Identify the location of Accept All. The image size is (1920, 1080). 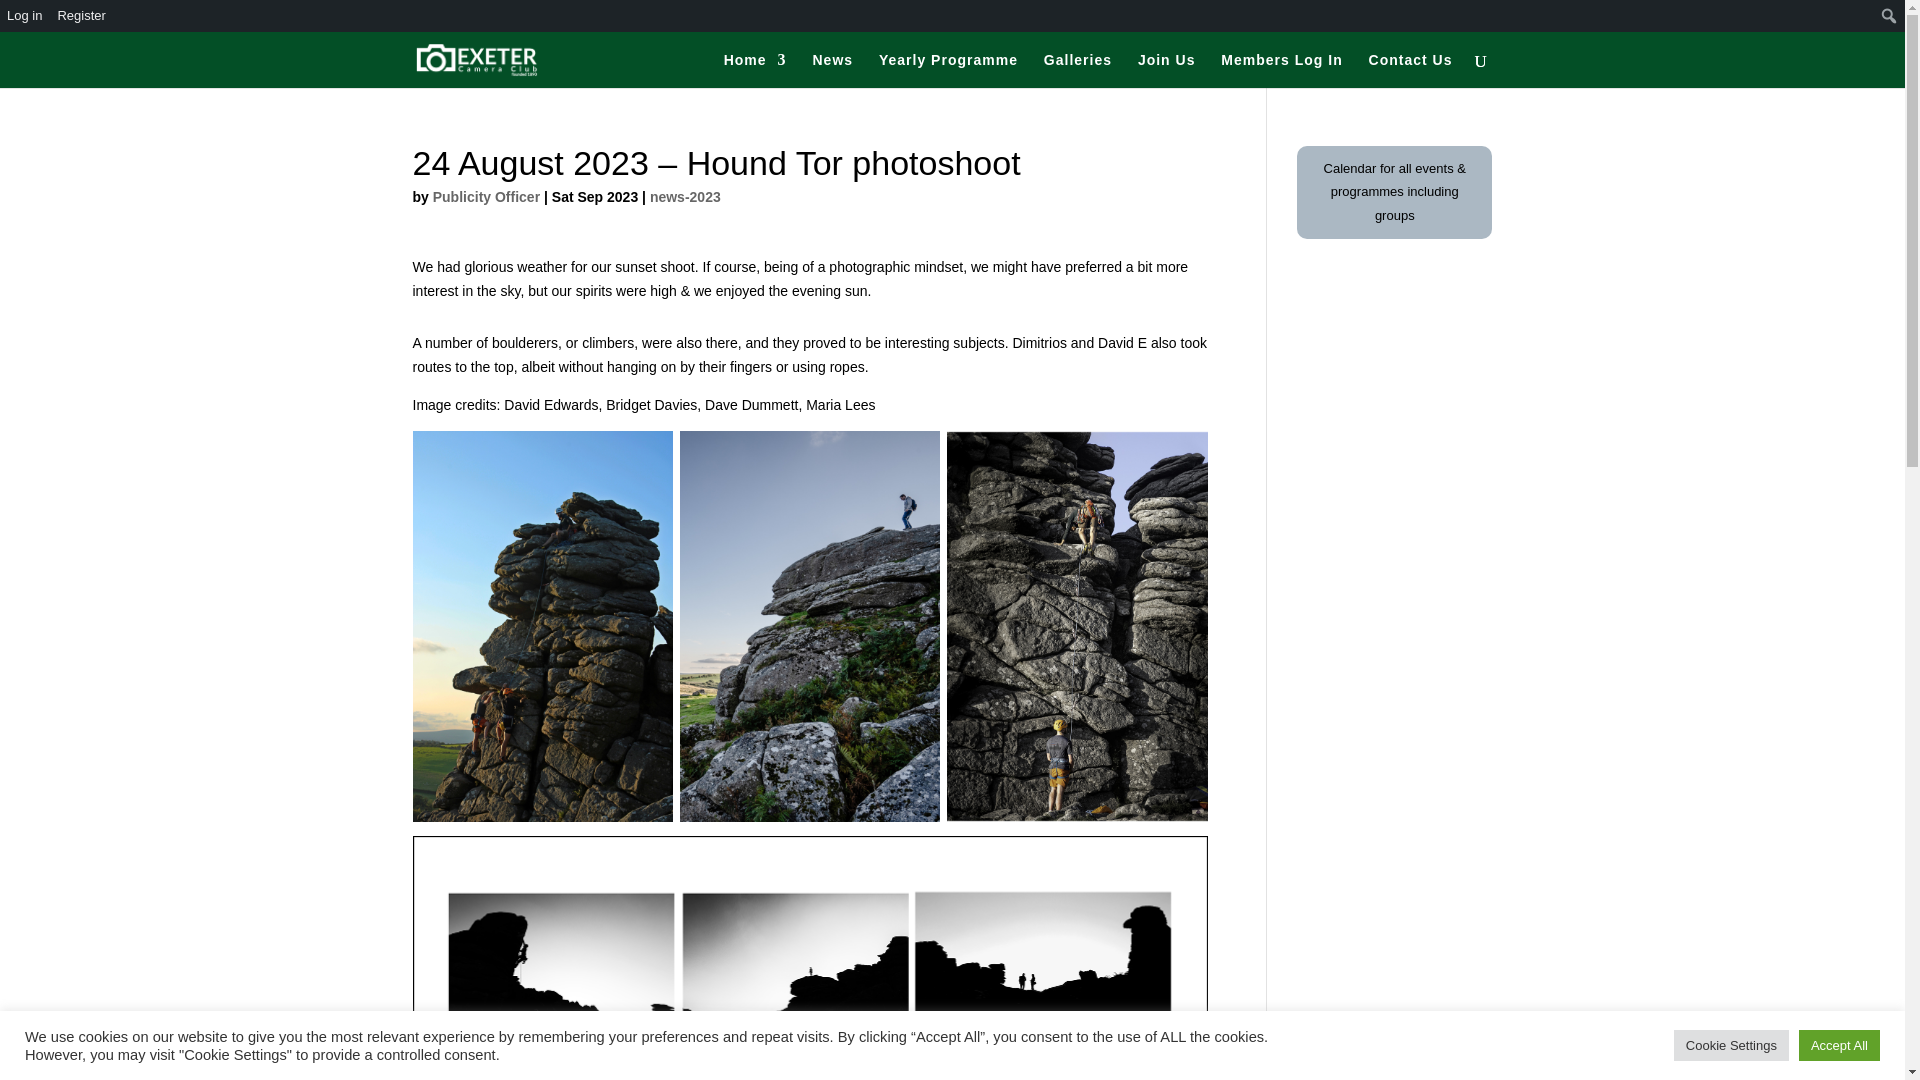
(1839, 1045).